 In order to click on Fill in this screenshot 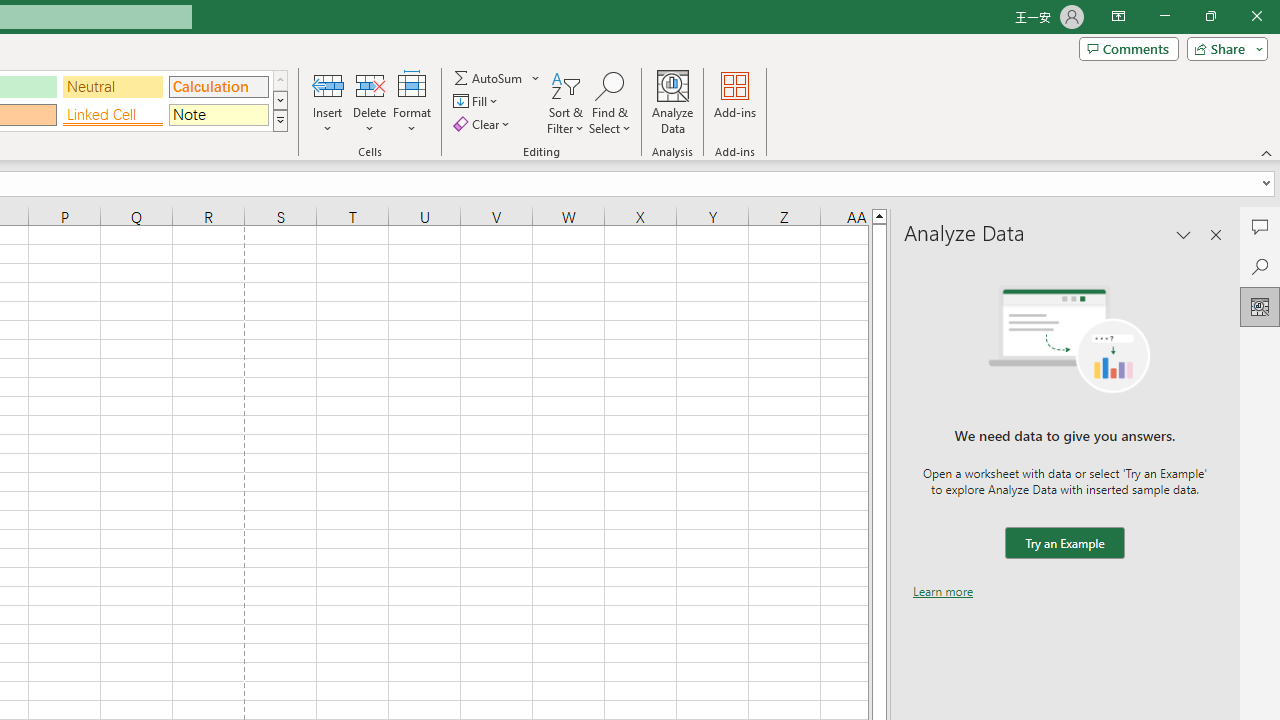, I will do `click(478, 102)`.